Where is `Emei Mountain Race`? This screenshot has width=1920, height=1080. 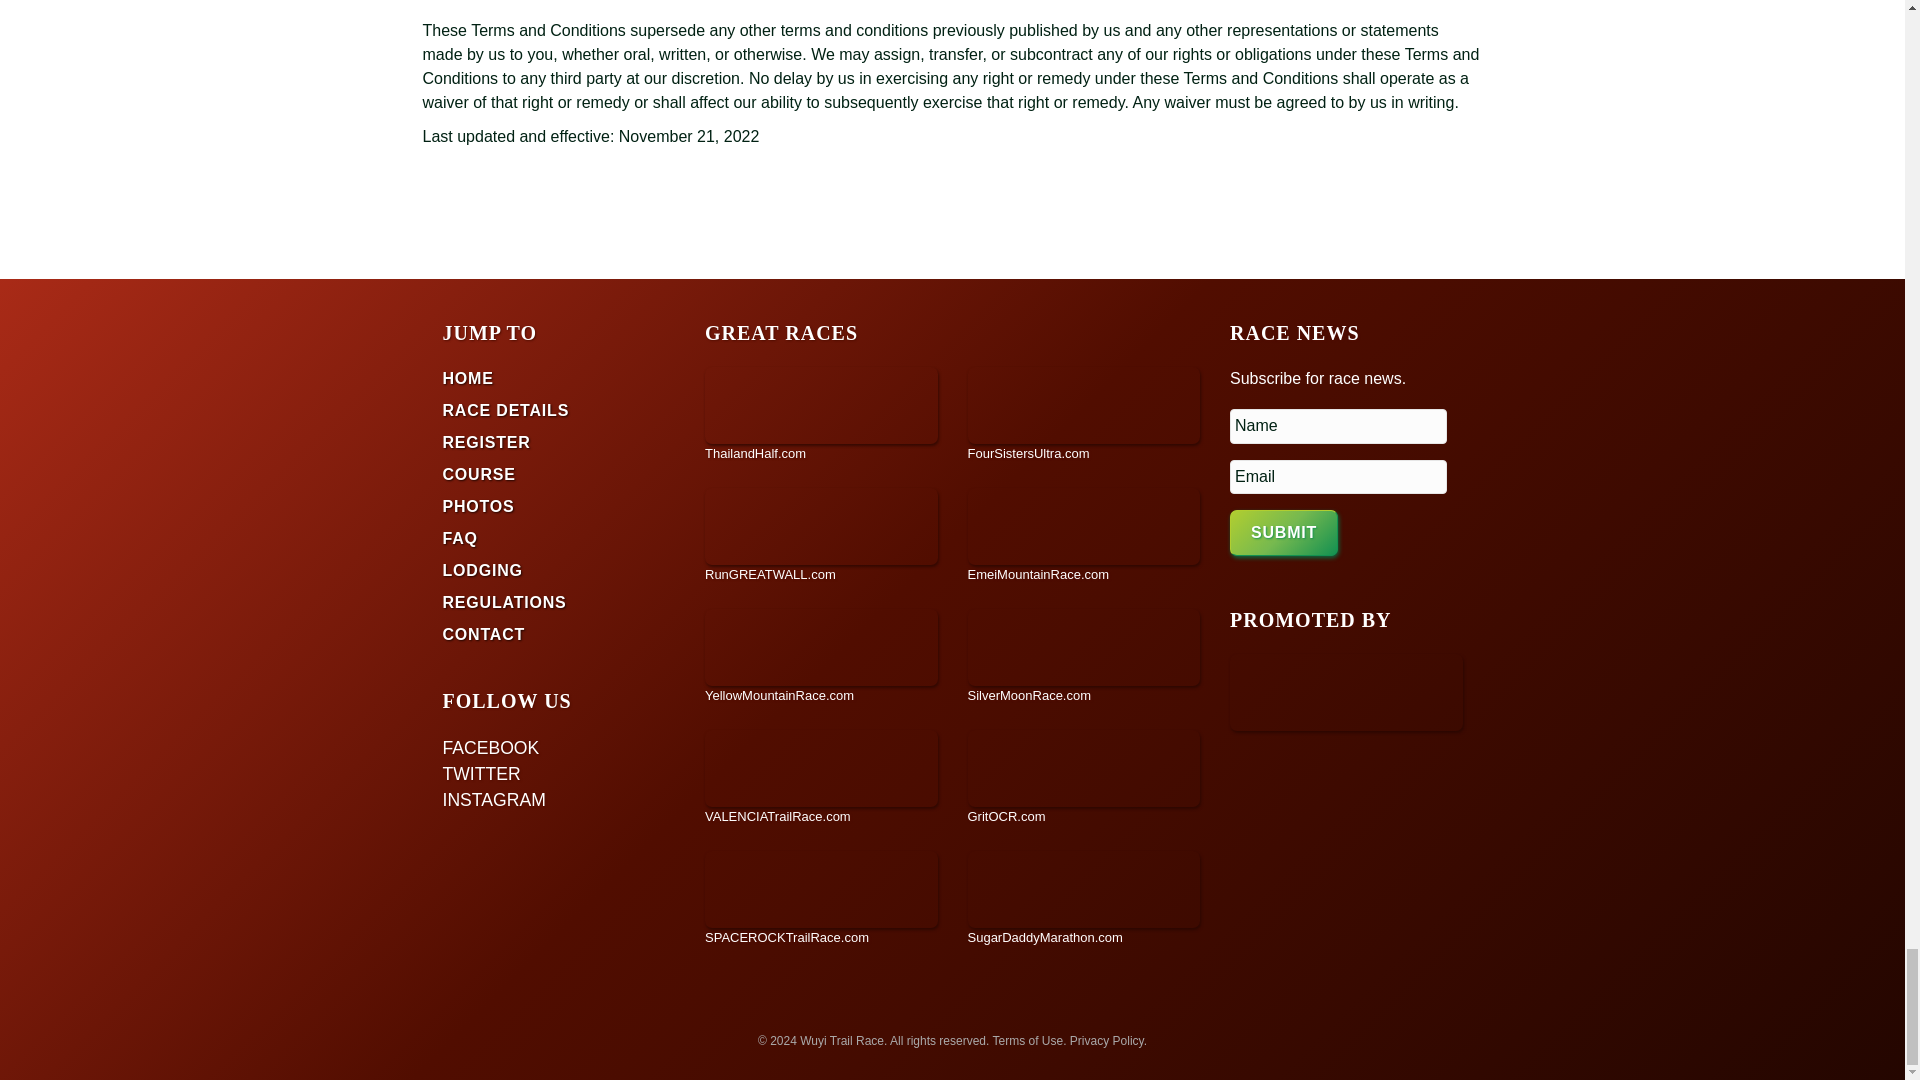
Emei Mountain Race is located at coordinates (1084, 536).